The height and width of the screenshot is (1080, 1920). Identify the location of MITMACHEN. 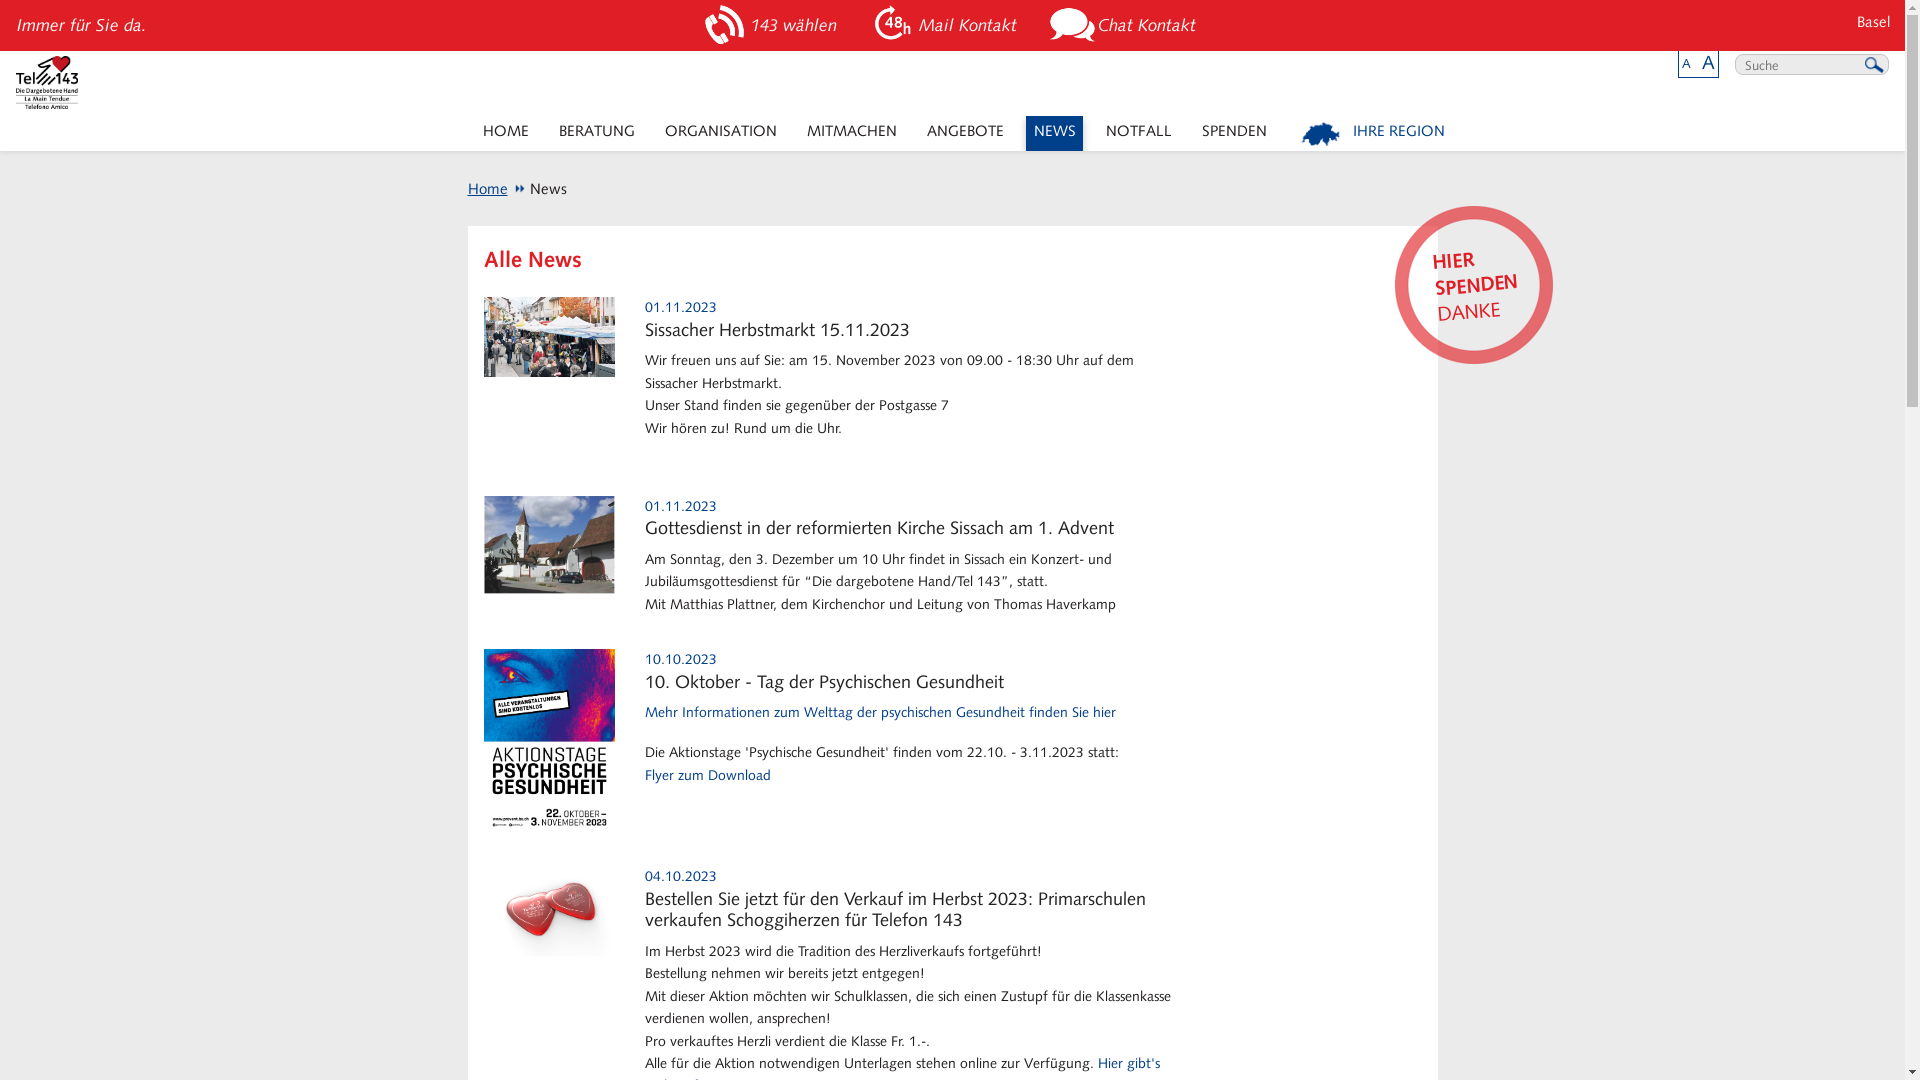
(852, 134).